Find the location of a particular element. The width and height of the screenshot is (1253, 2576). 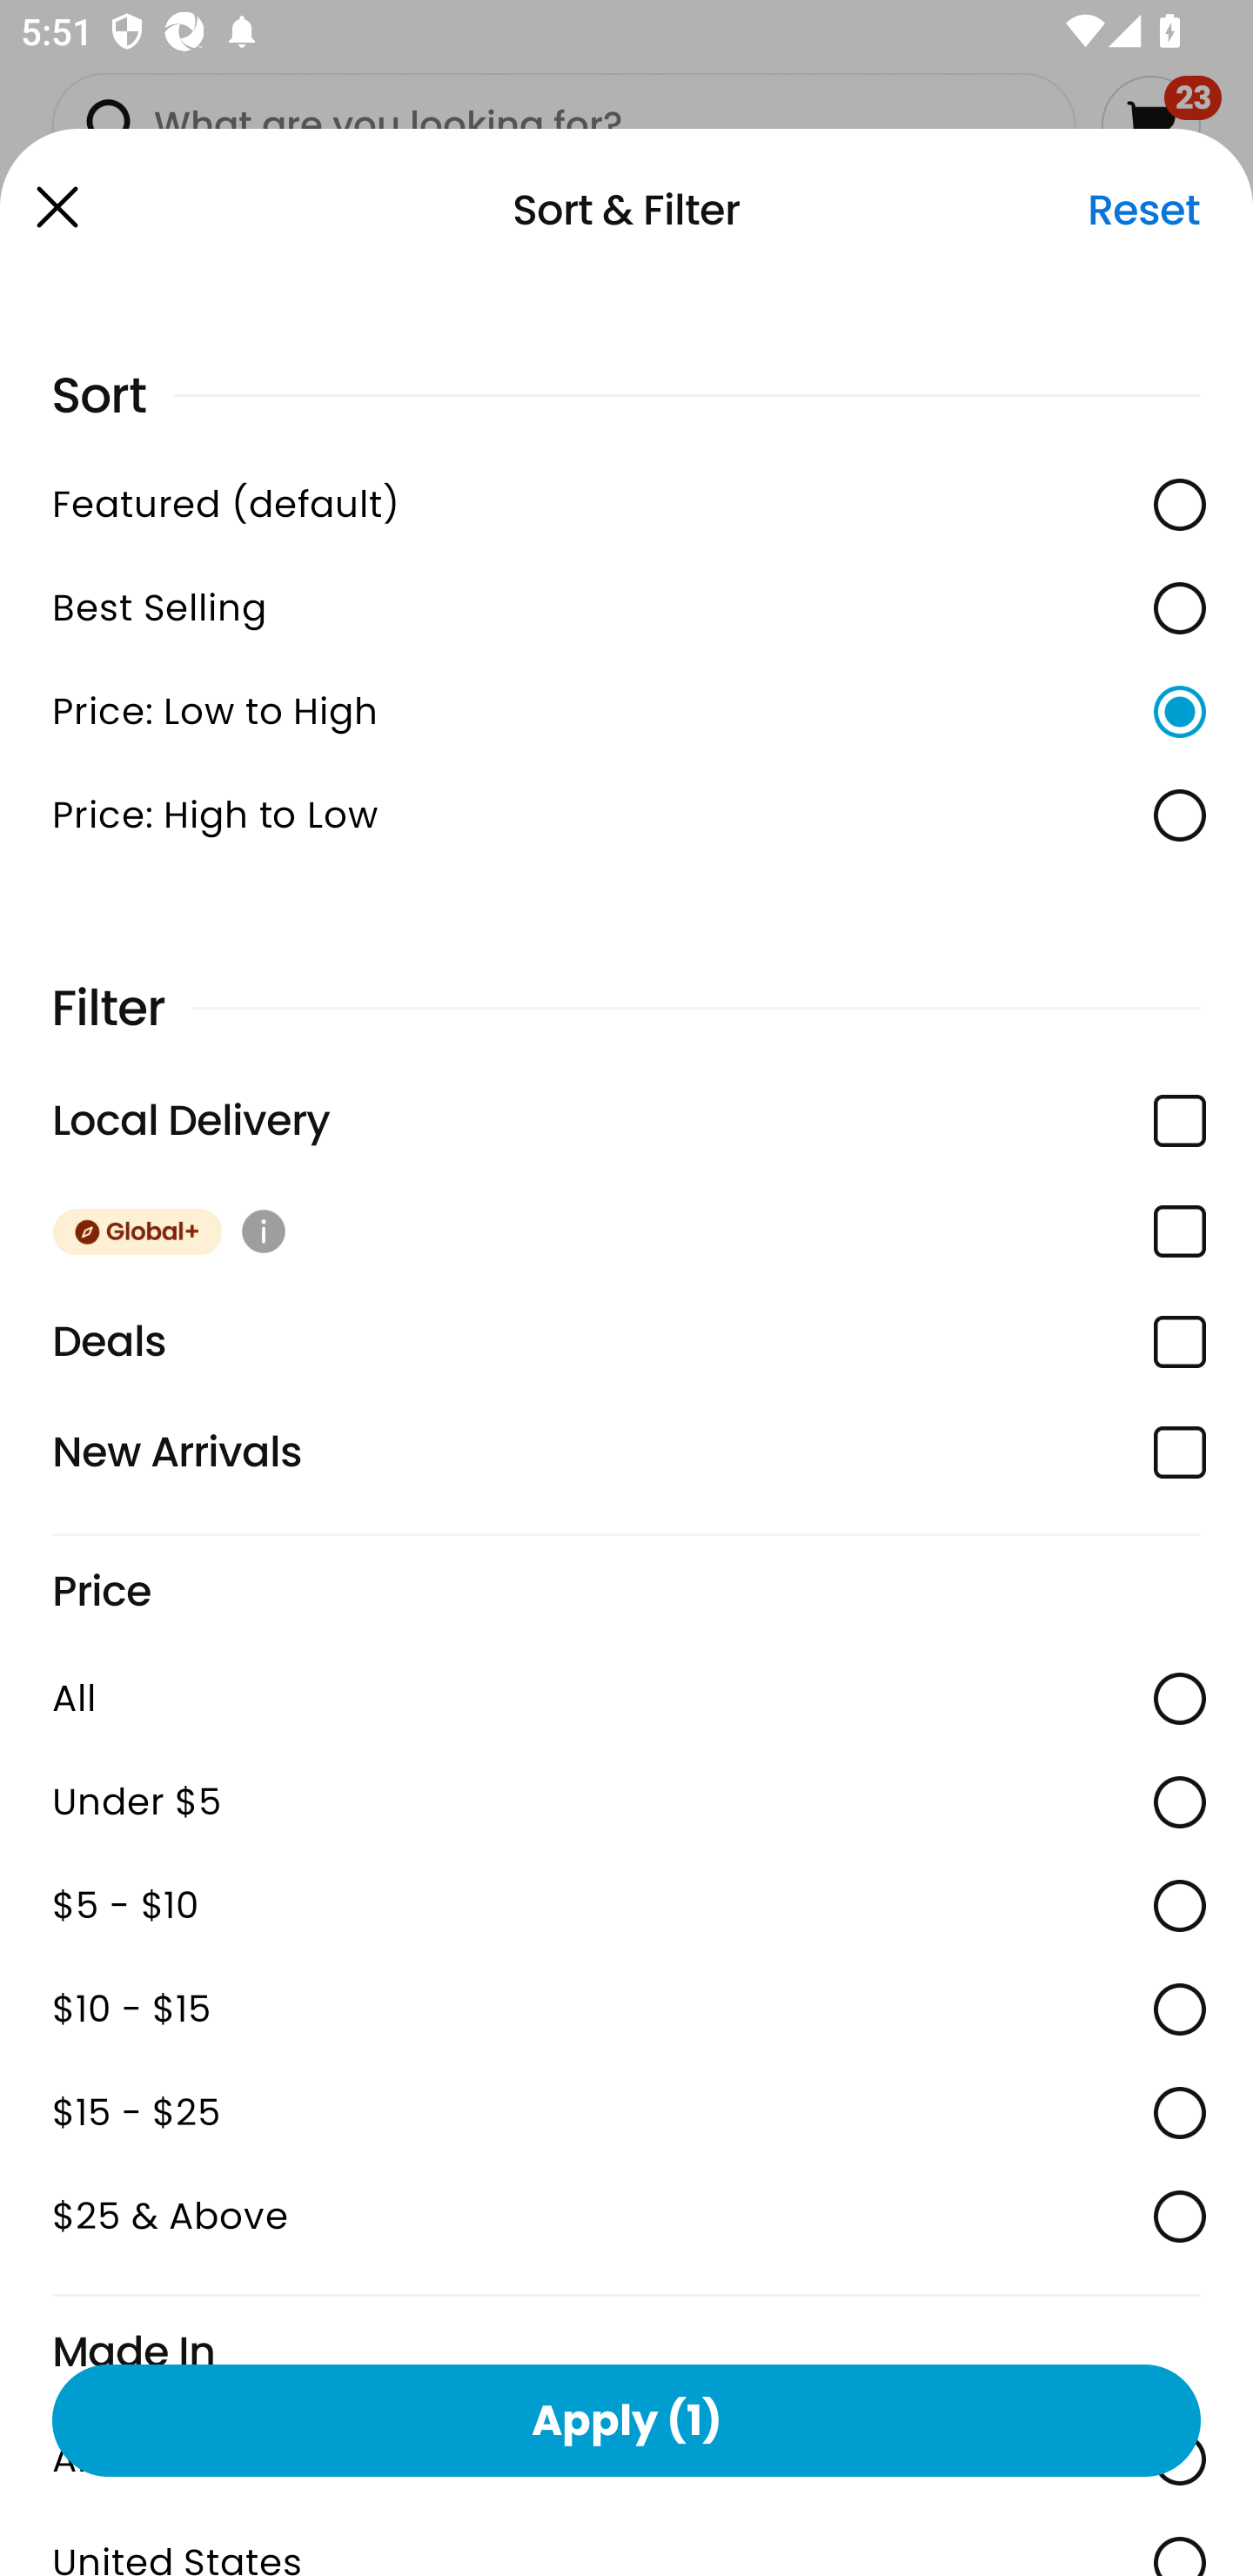

Apply (1) is located at coordinates (626, 2419).